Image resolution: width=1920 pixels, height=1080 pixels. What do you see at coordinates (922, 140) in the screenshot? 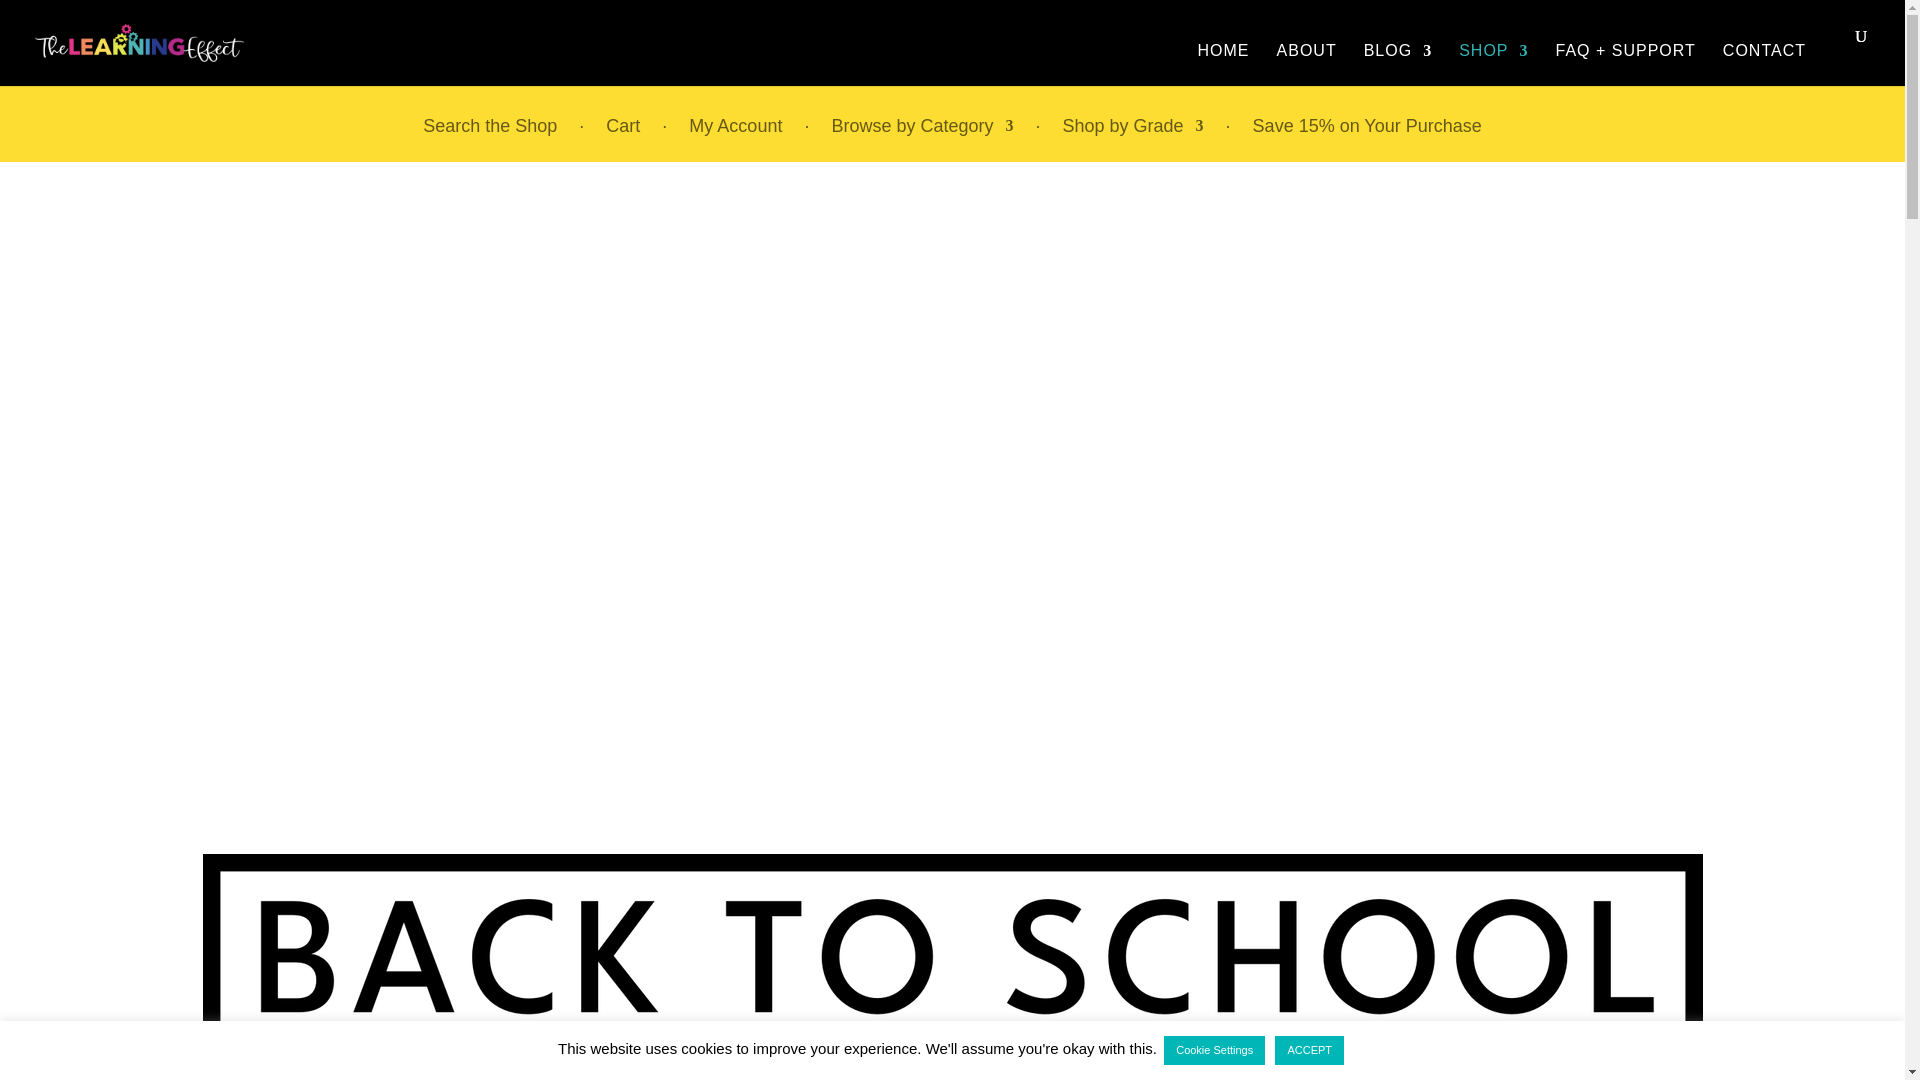
I see `Browse by Category` at bounding box center [922, 140].